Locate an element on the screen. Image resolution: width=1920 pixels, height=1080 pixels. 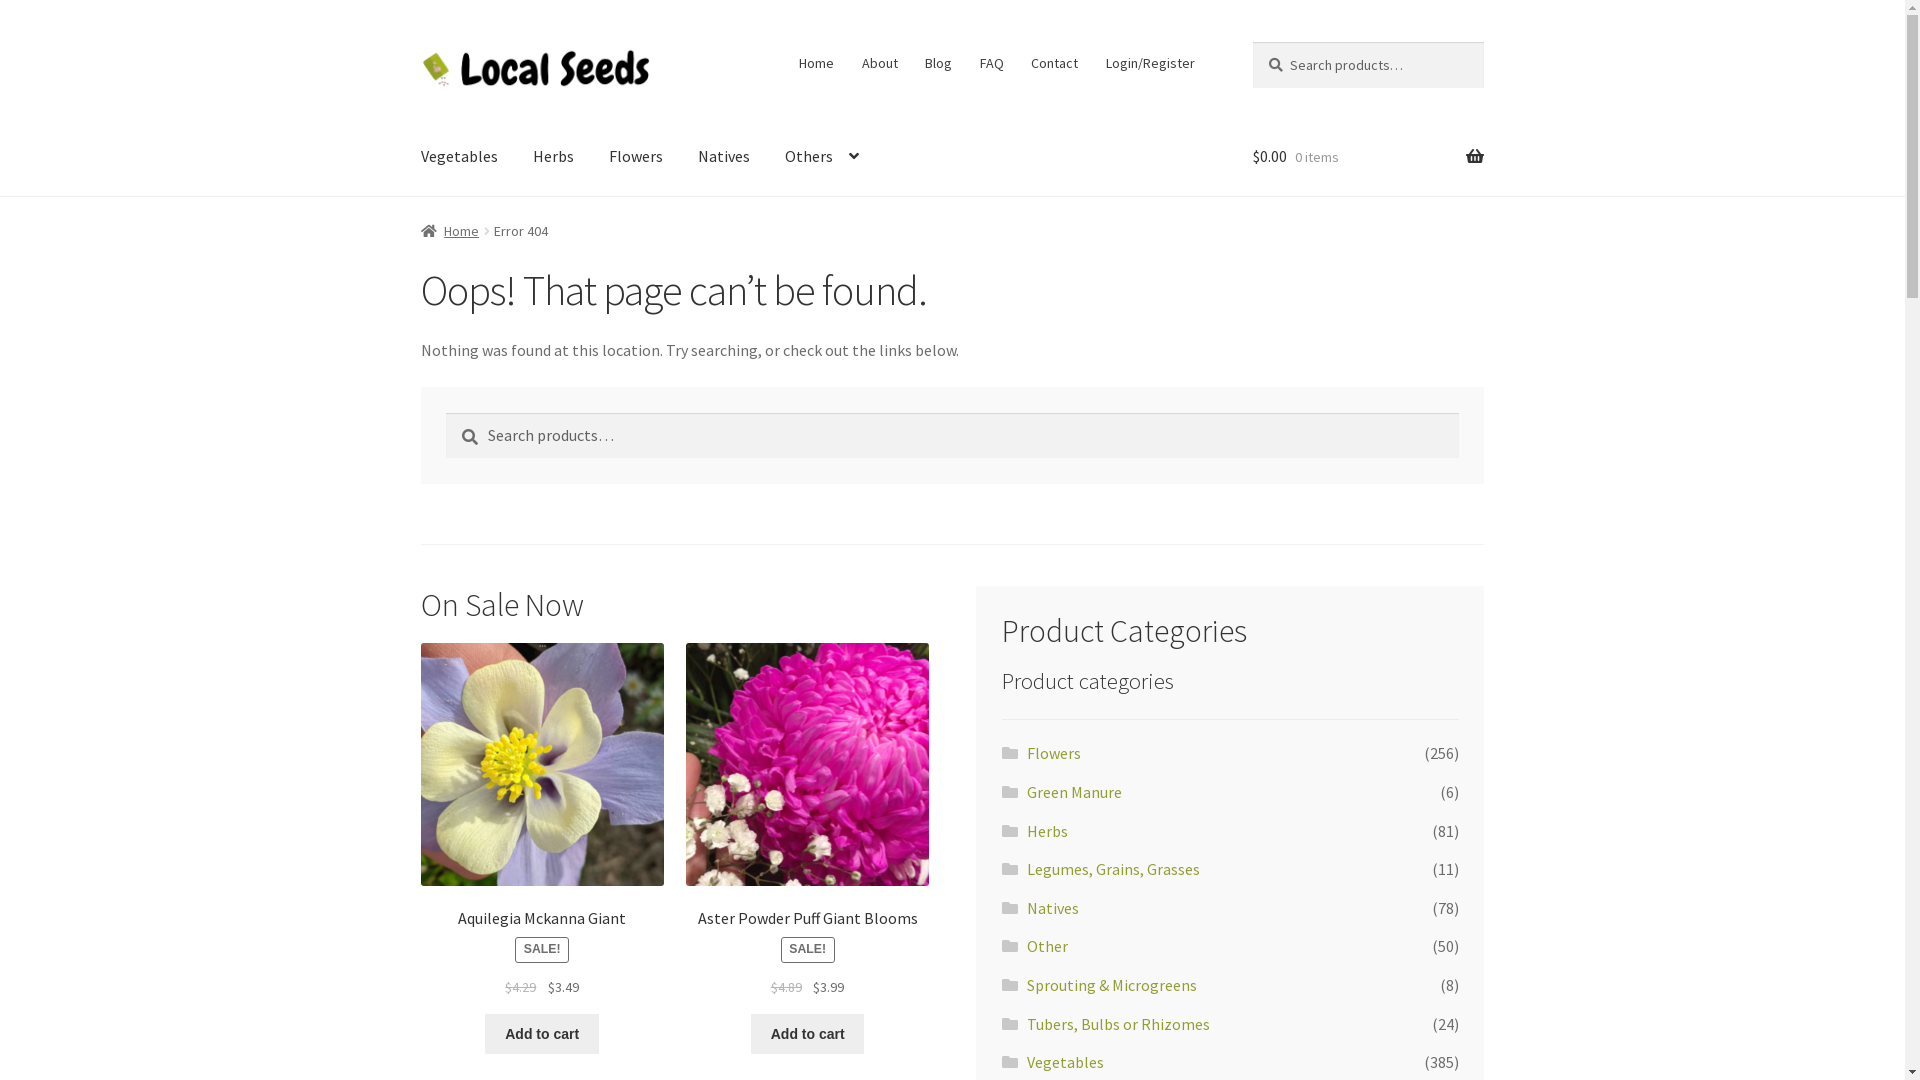
FAQ is located at coordinates (992, 63).